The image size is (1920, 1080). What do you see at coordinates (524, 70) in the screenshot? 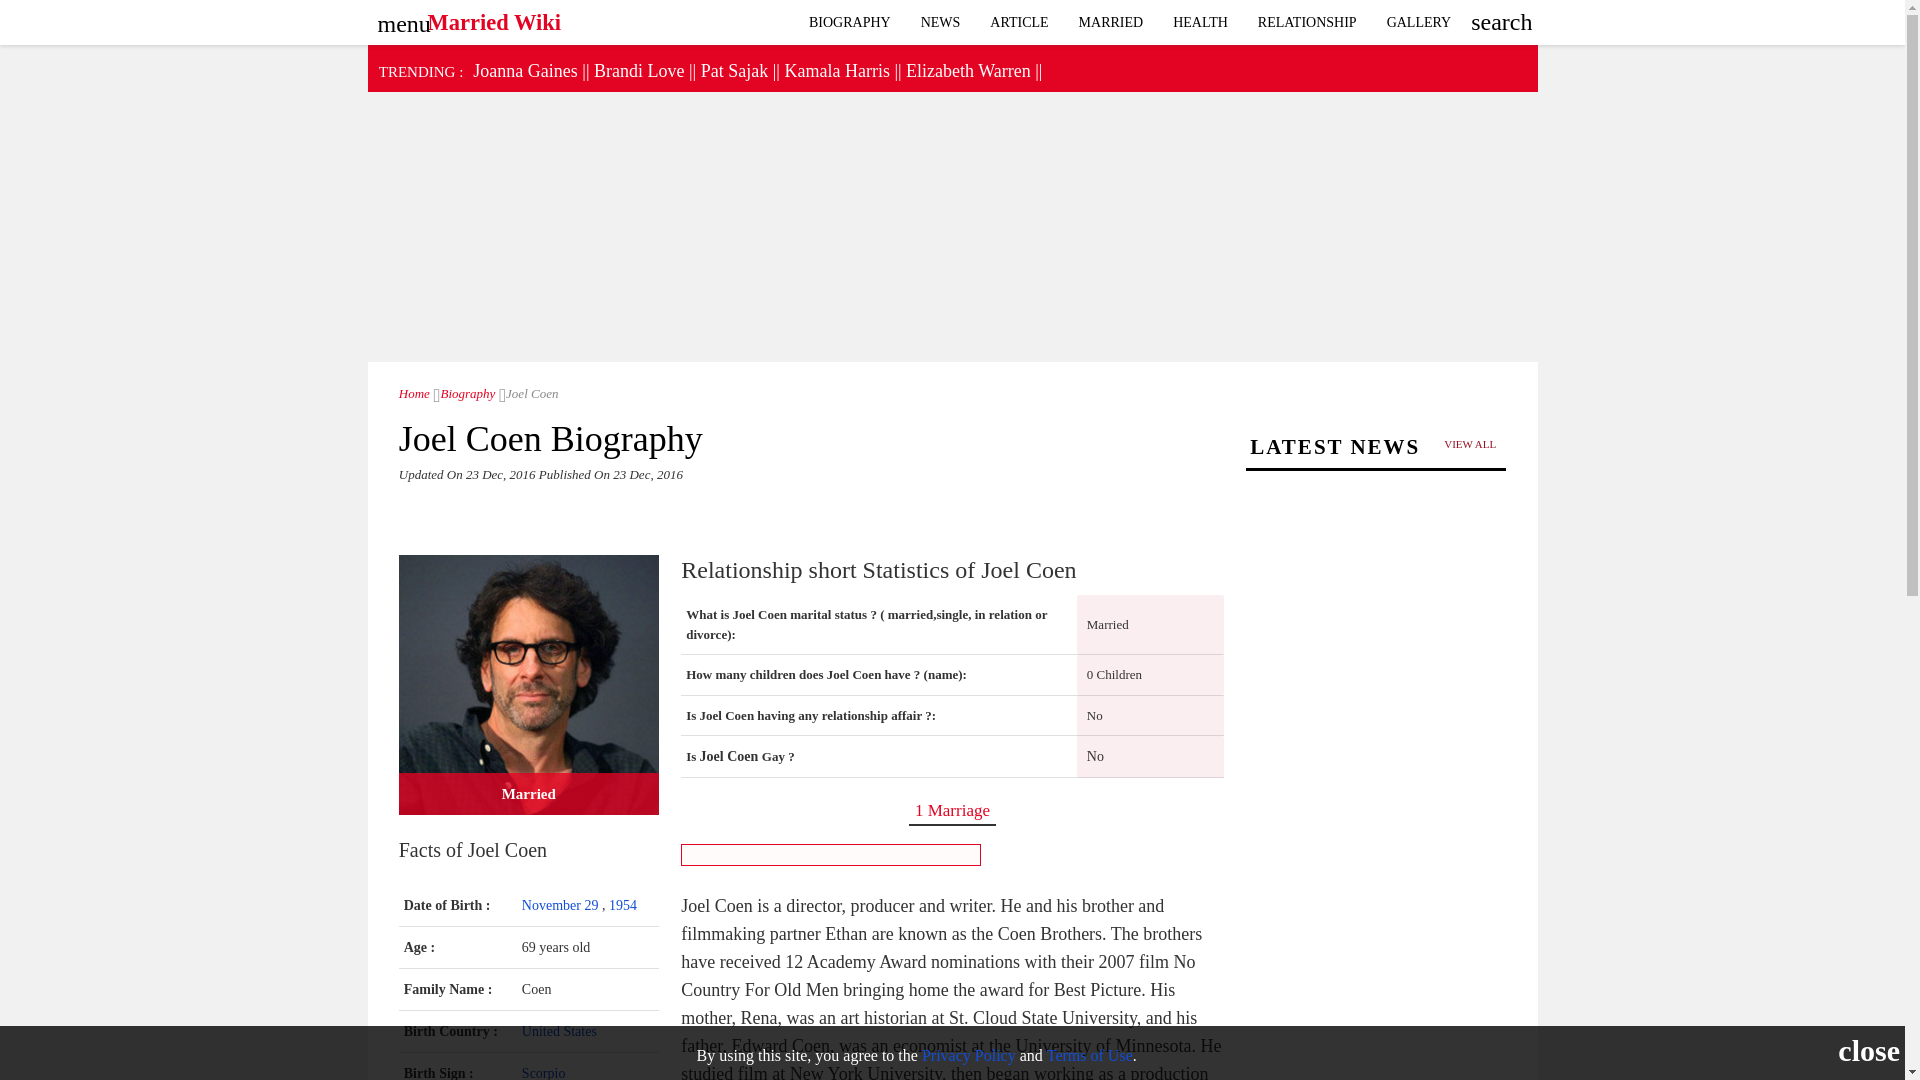
I see `Joanna Gaines` at bounding box center [524, 70].